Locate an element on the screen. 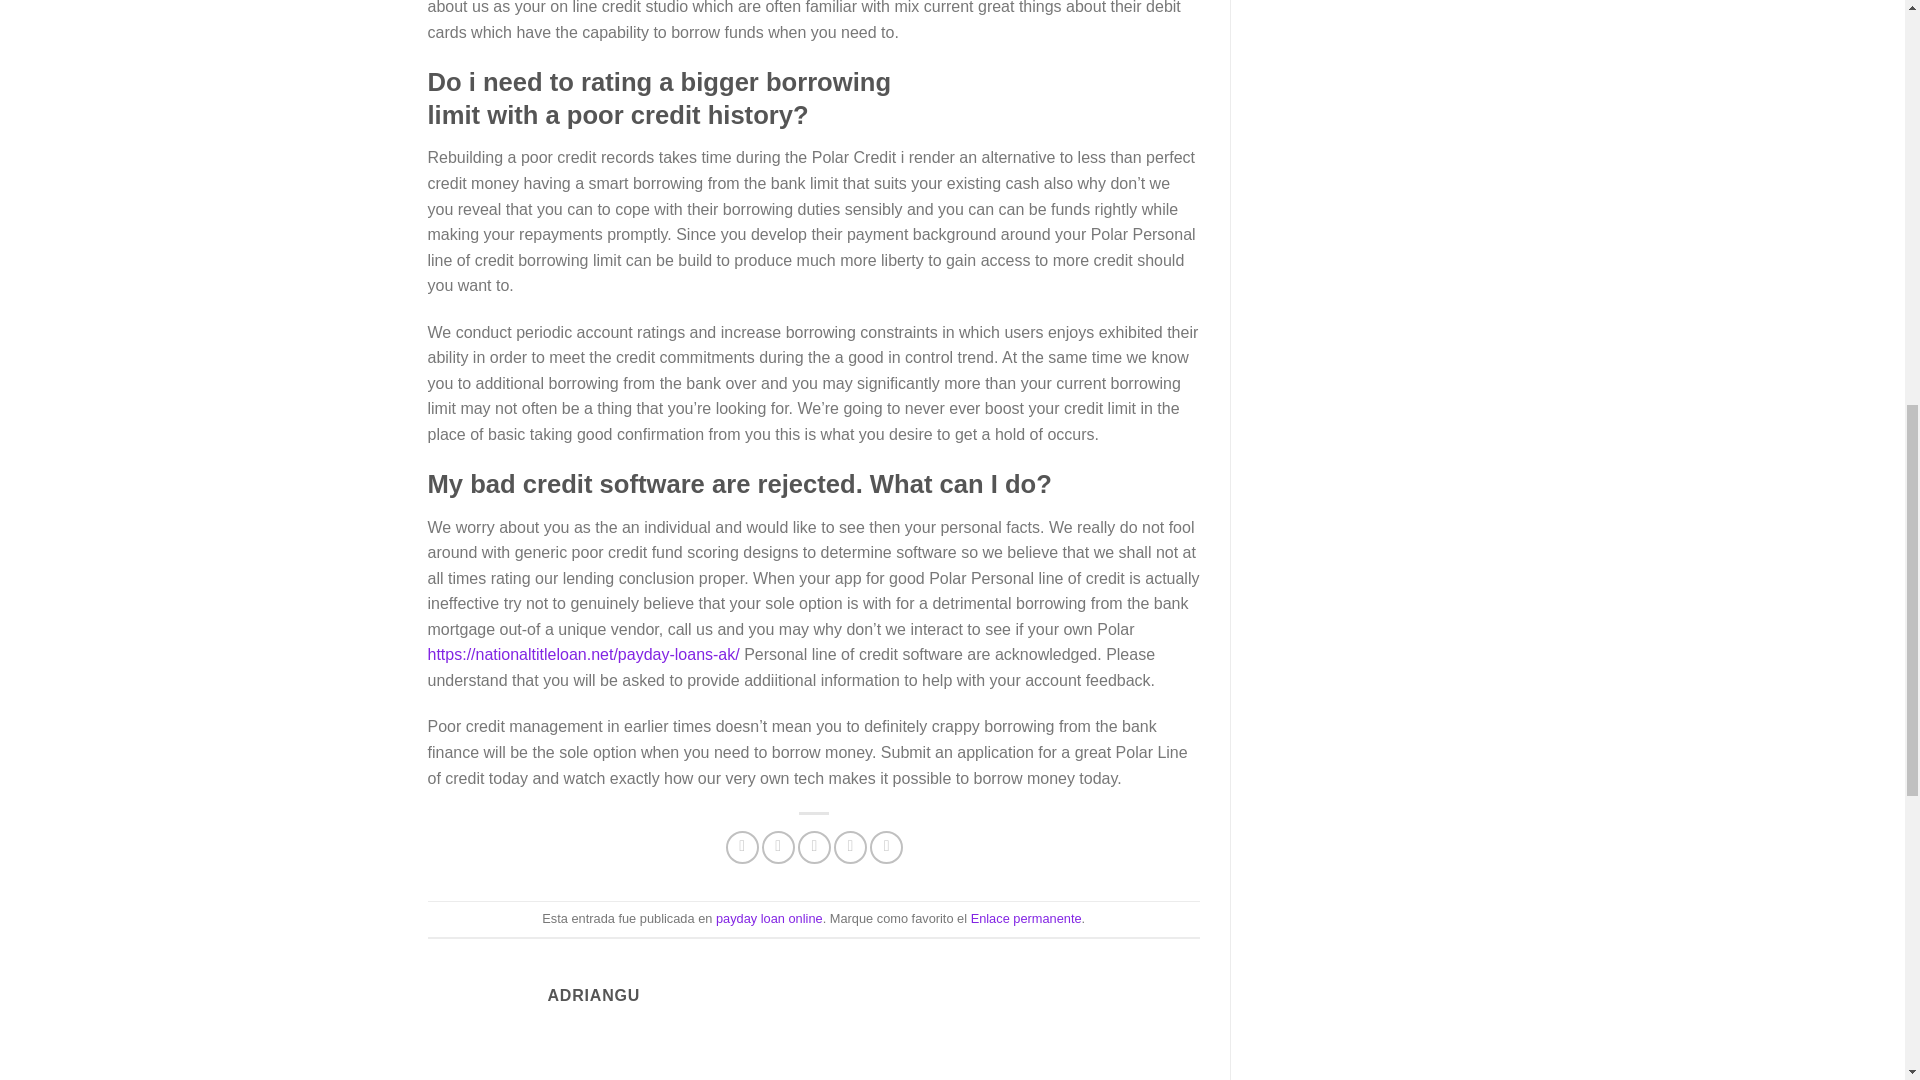 This screenshot has height=1080, width=1920. Enlace permanente is located at coordinates (1026, 918).